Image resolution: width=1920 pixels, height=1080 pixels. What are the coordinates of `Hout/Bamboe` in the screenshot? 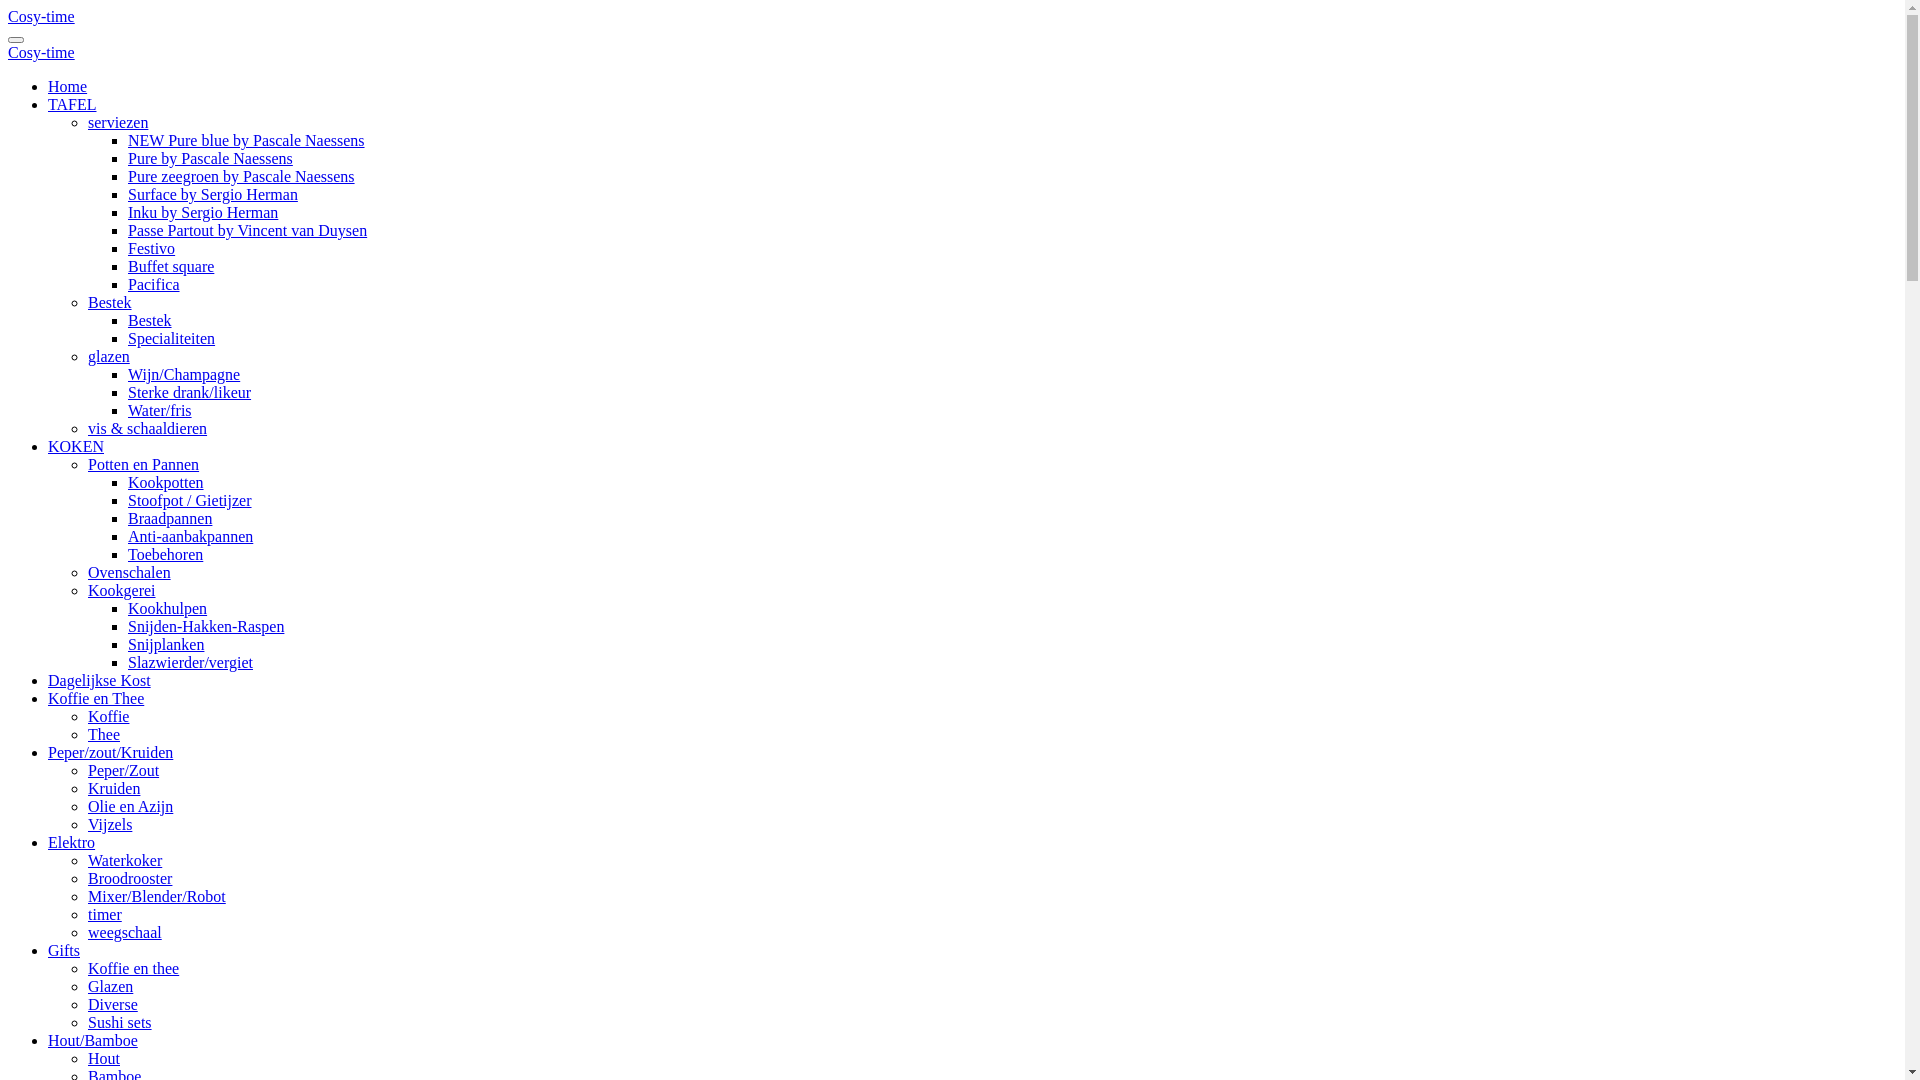 It's located at (93, 1040).